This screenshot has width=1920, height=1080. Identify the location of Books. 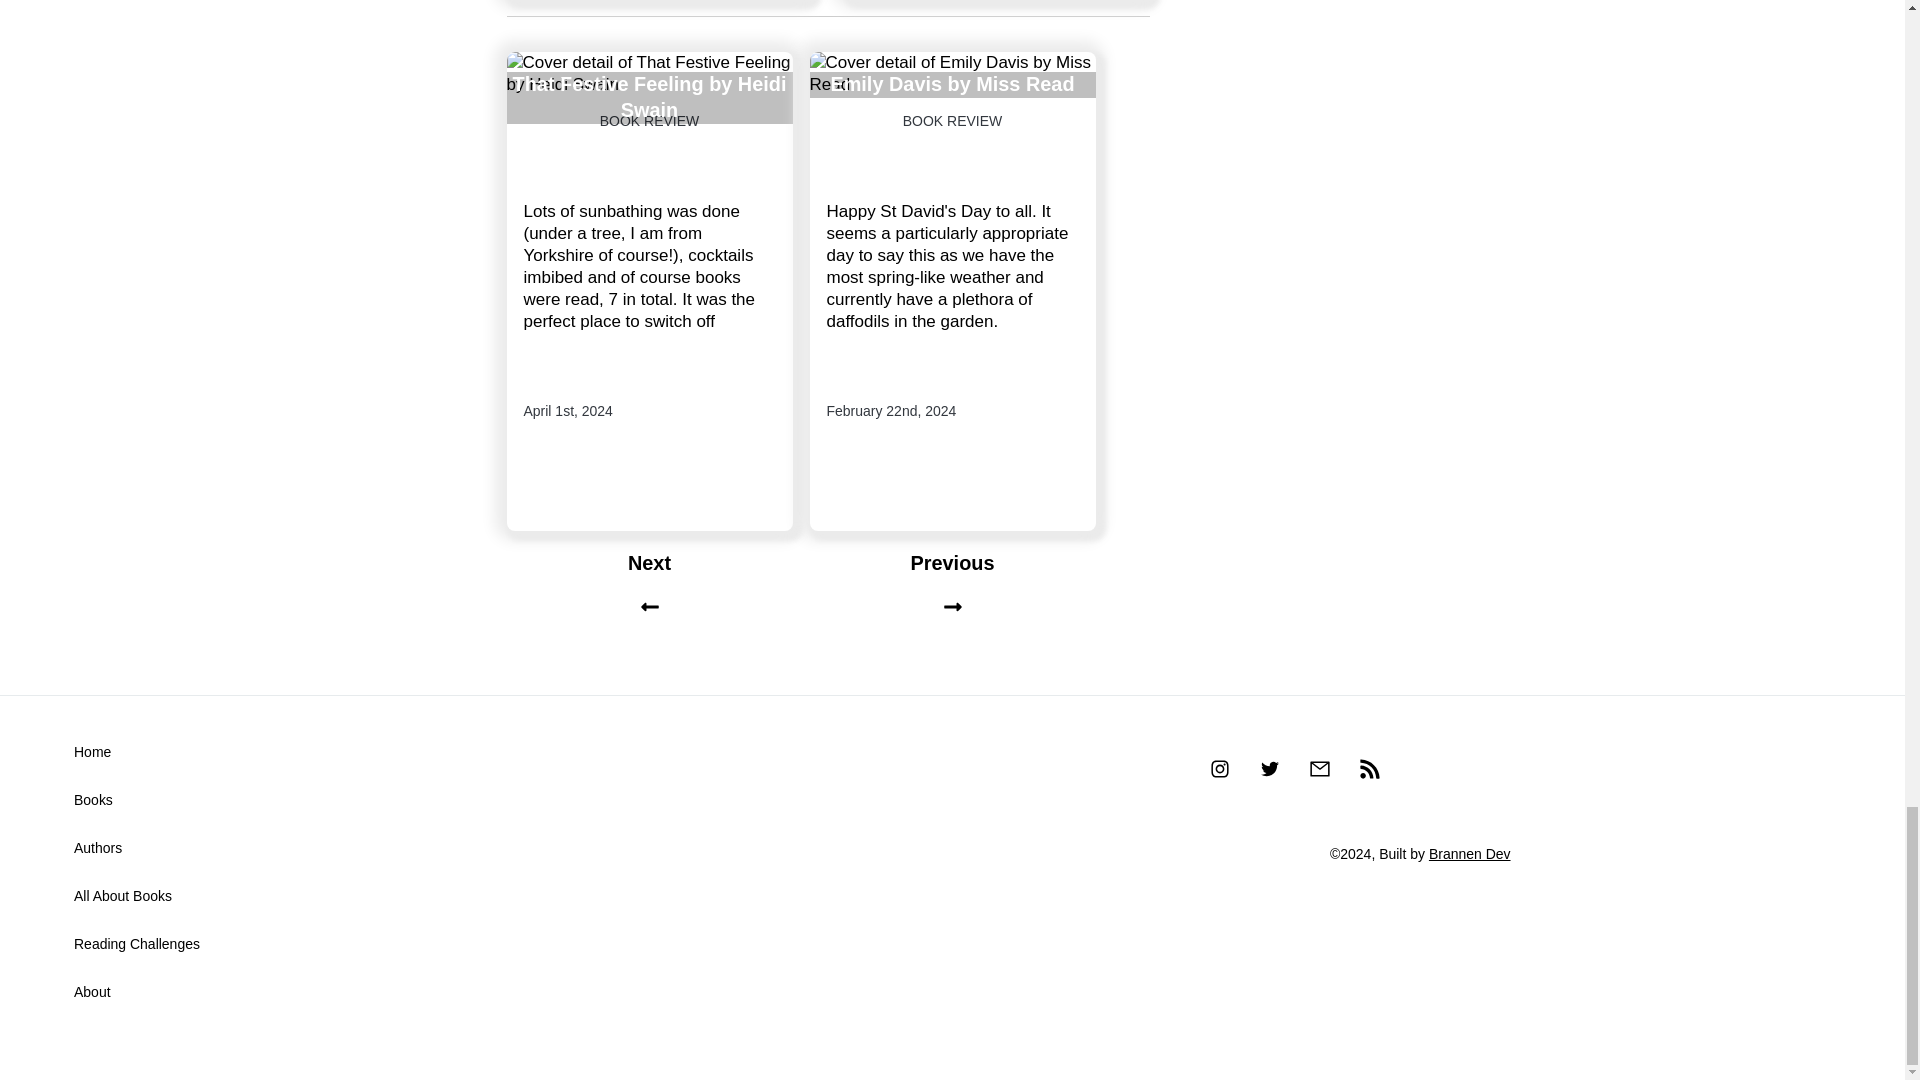
(94, 799).